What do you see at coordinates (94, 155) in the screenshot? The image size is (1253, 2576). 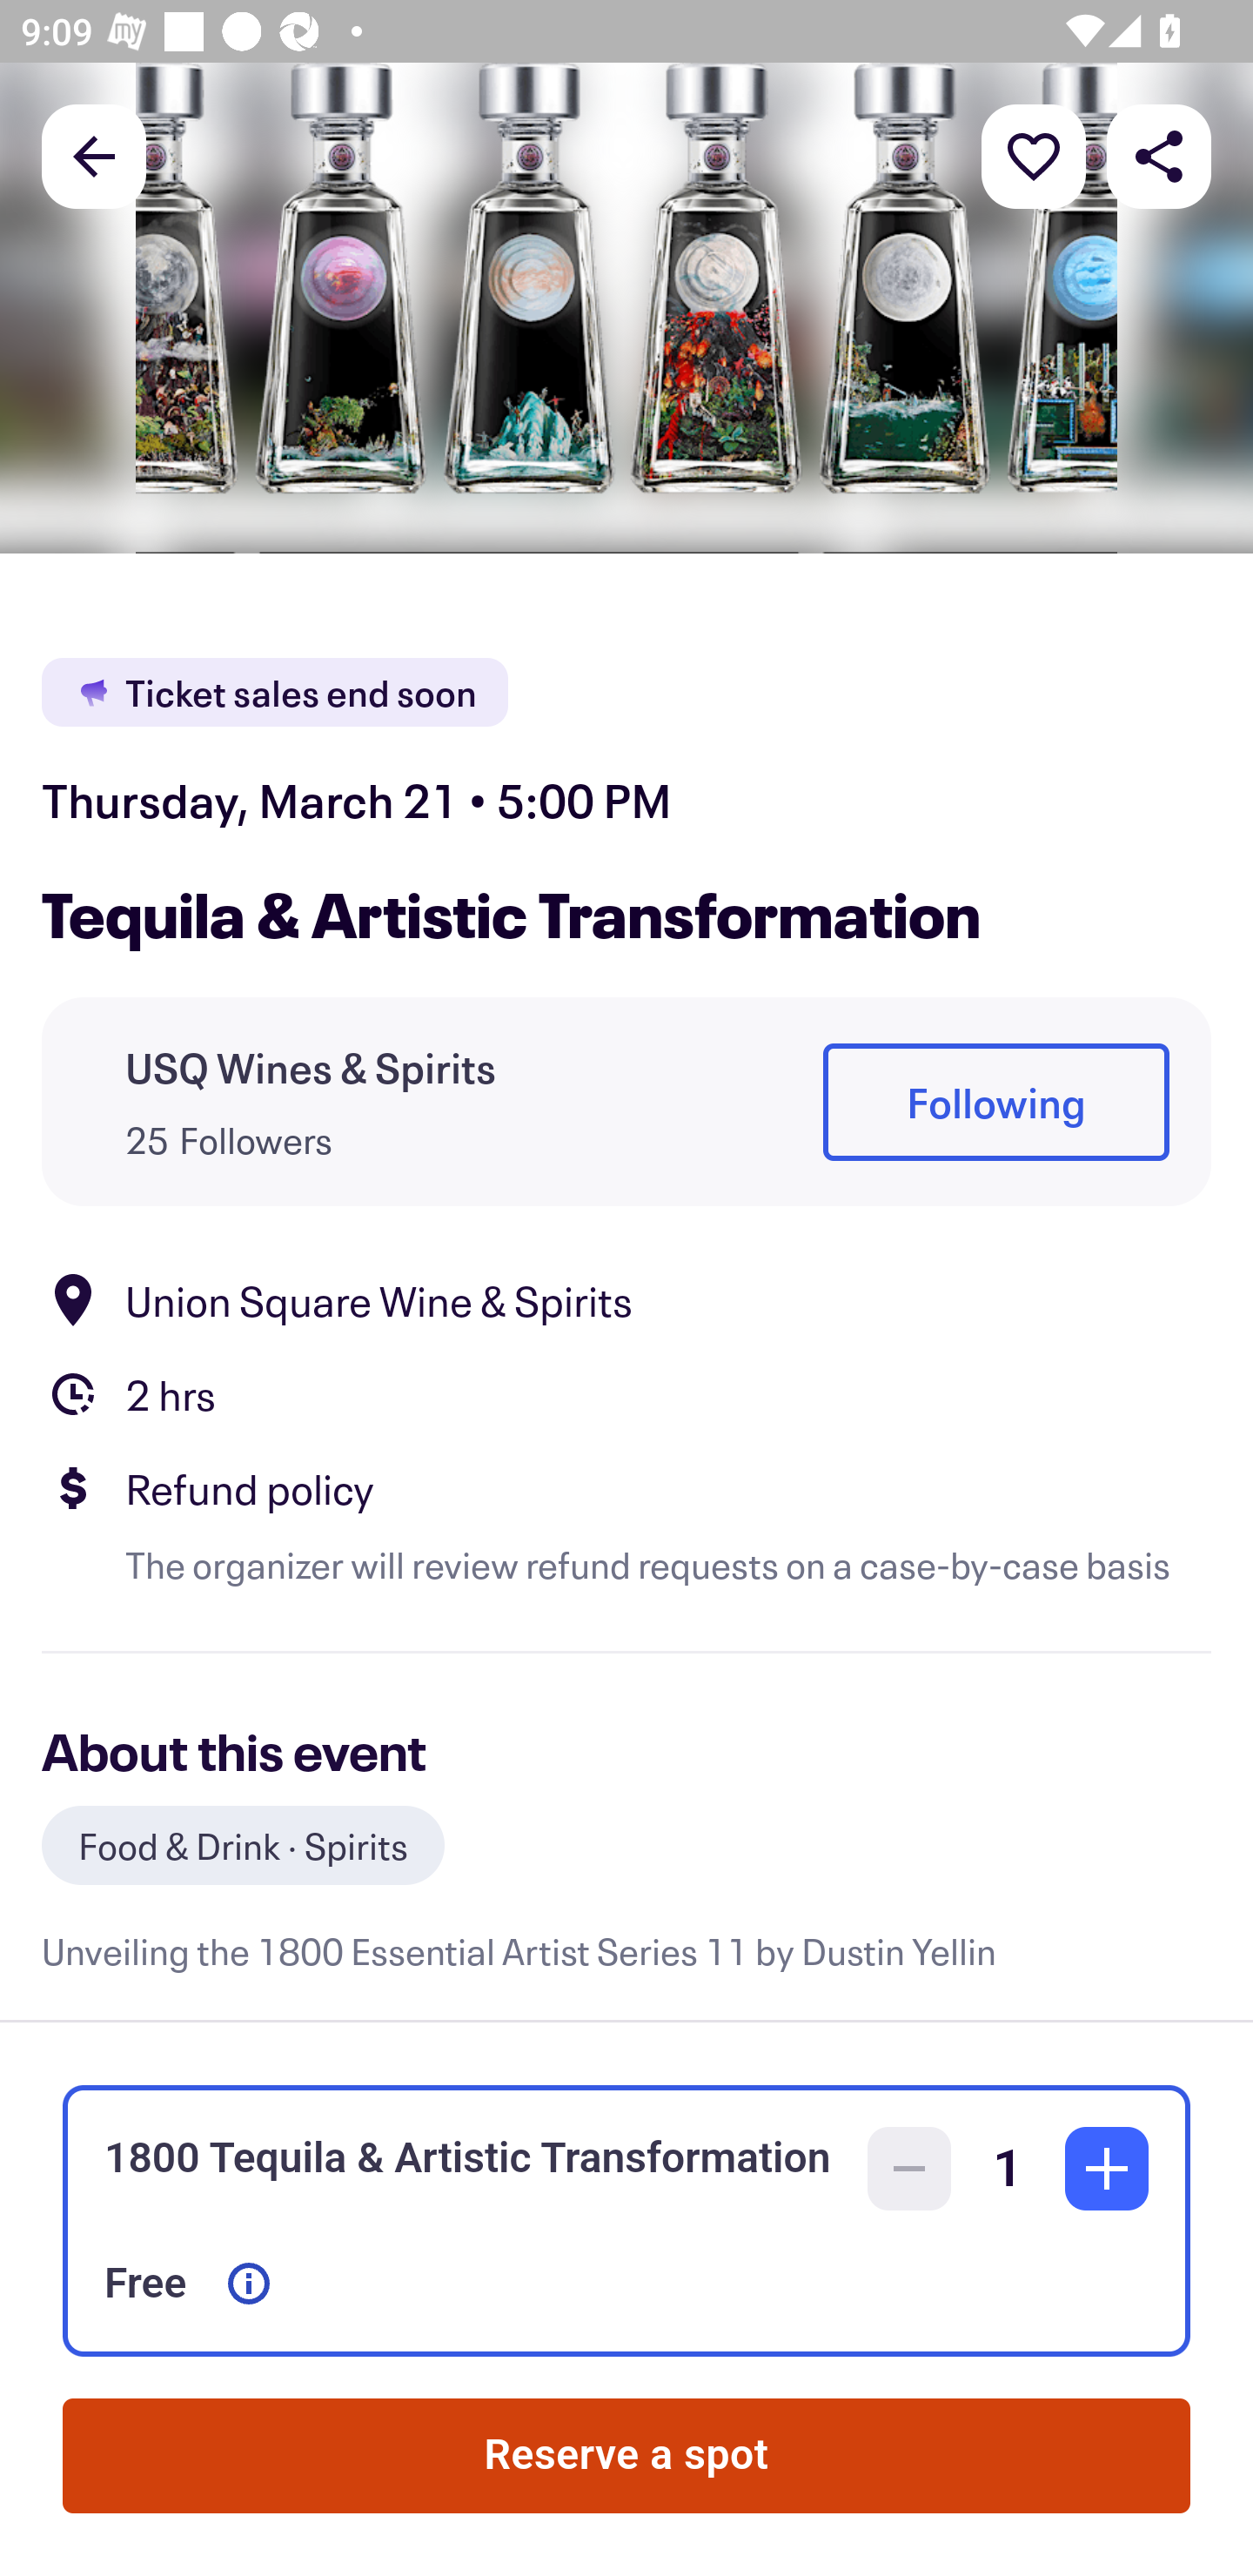 I see `Back` at bounding box center [94, 155].